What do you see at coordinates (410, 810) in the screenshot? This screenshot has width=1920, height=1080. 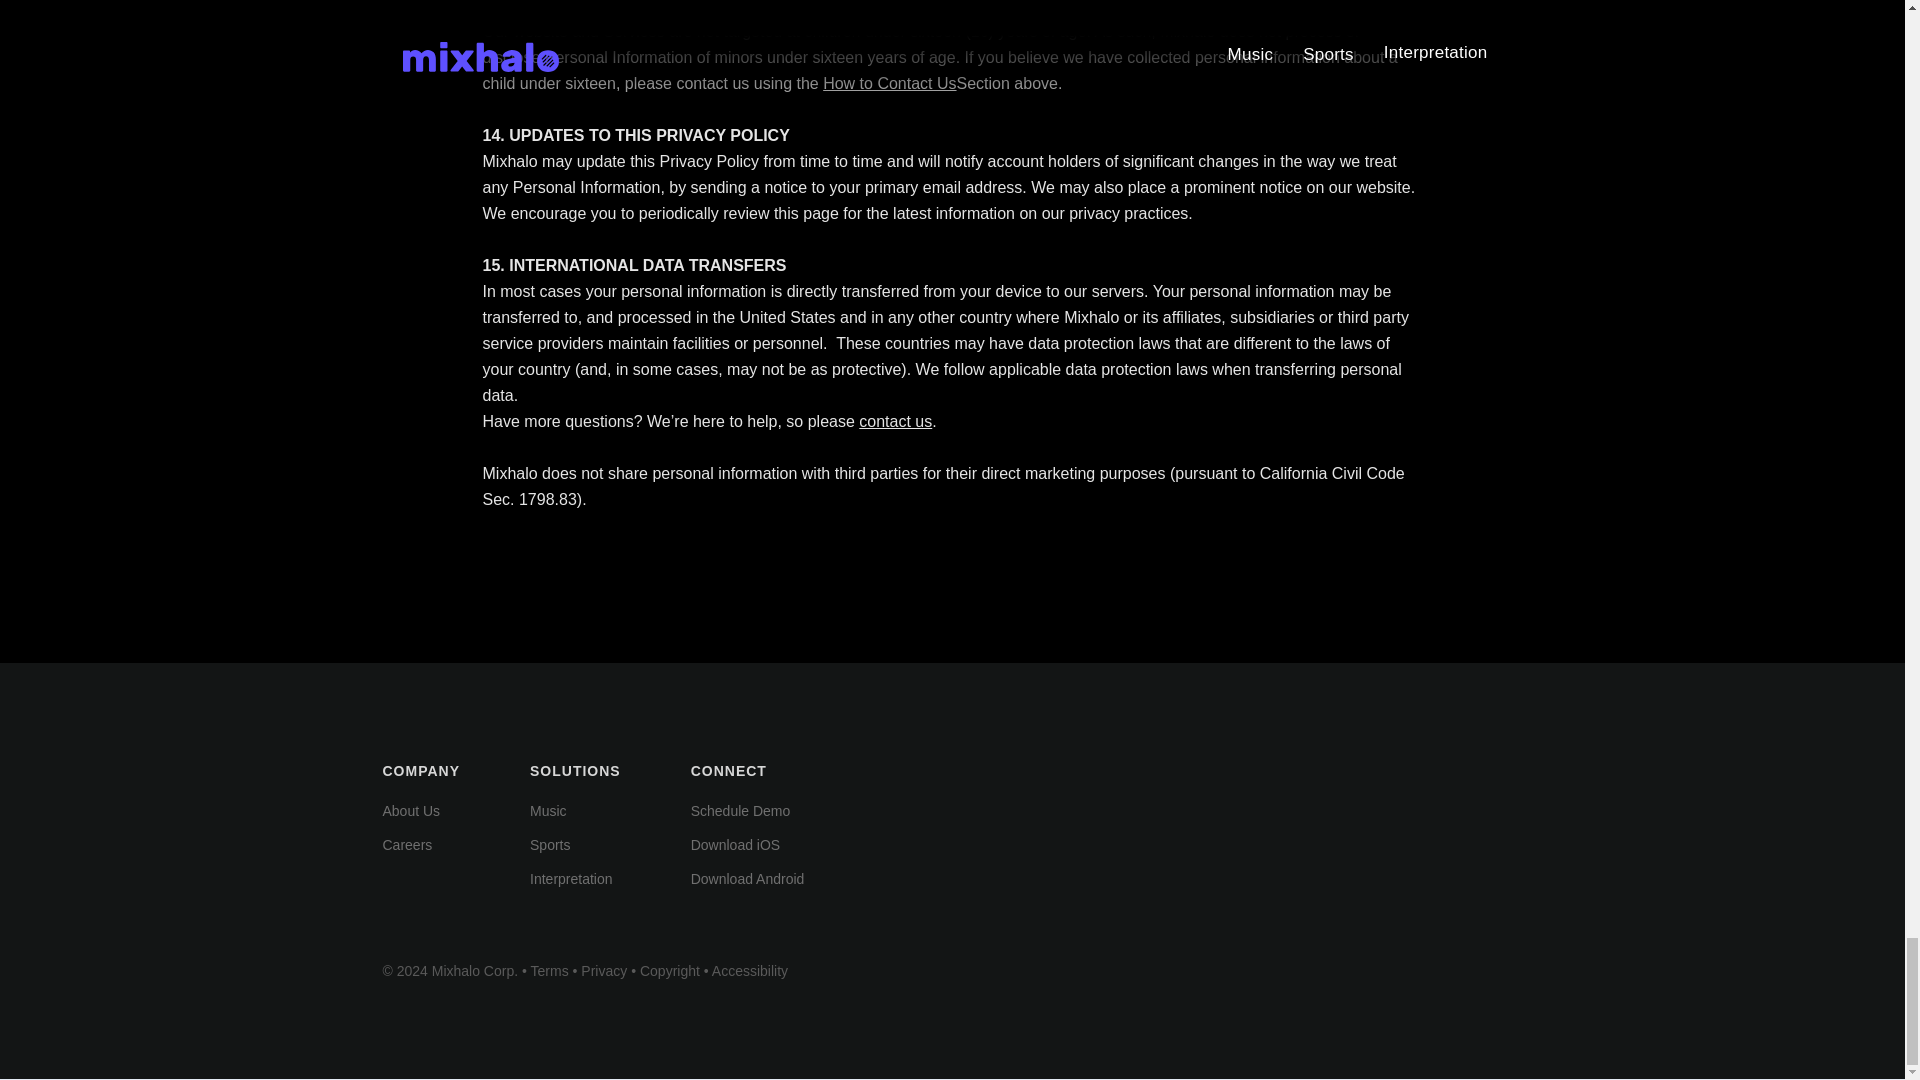 I see `About Us` at bounding box center [410, 810].